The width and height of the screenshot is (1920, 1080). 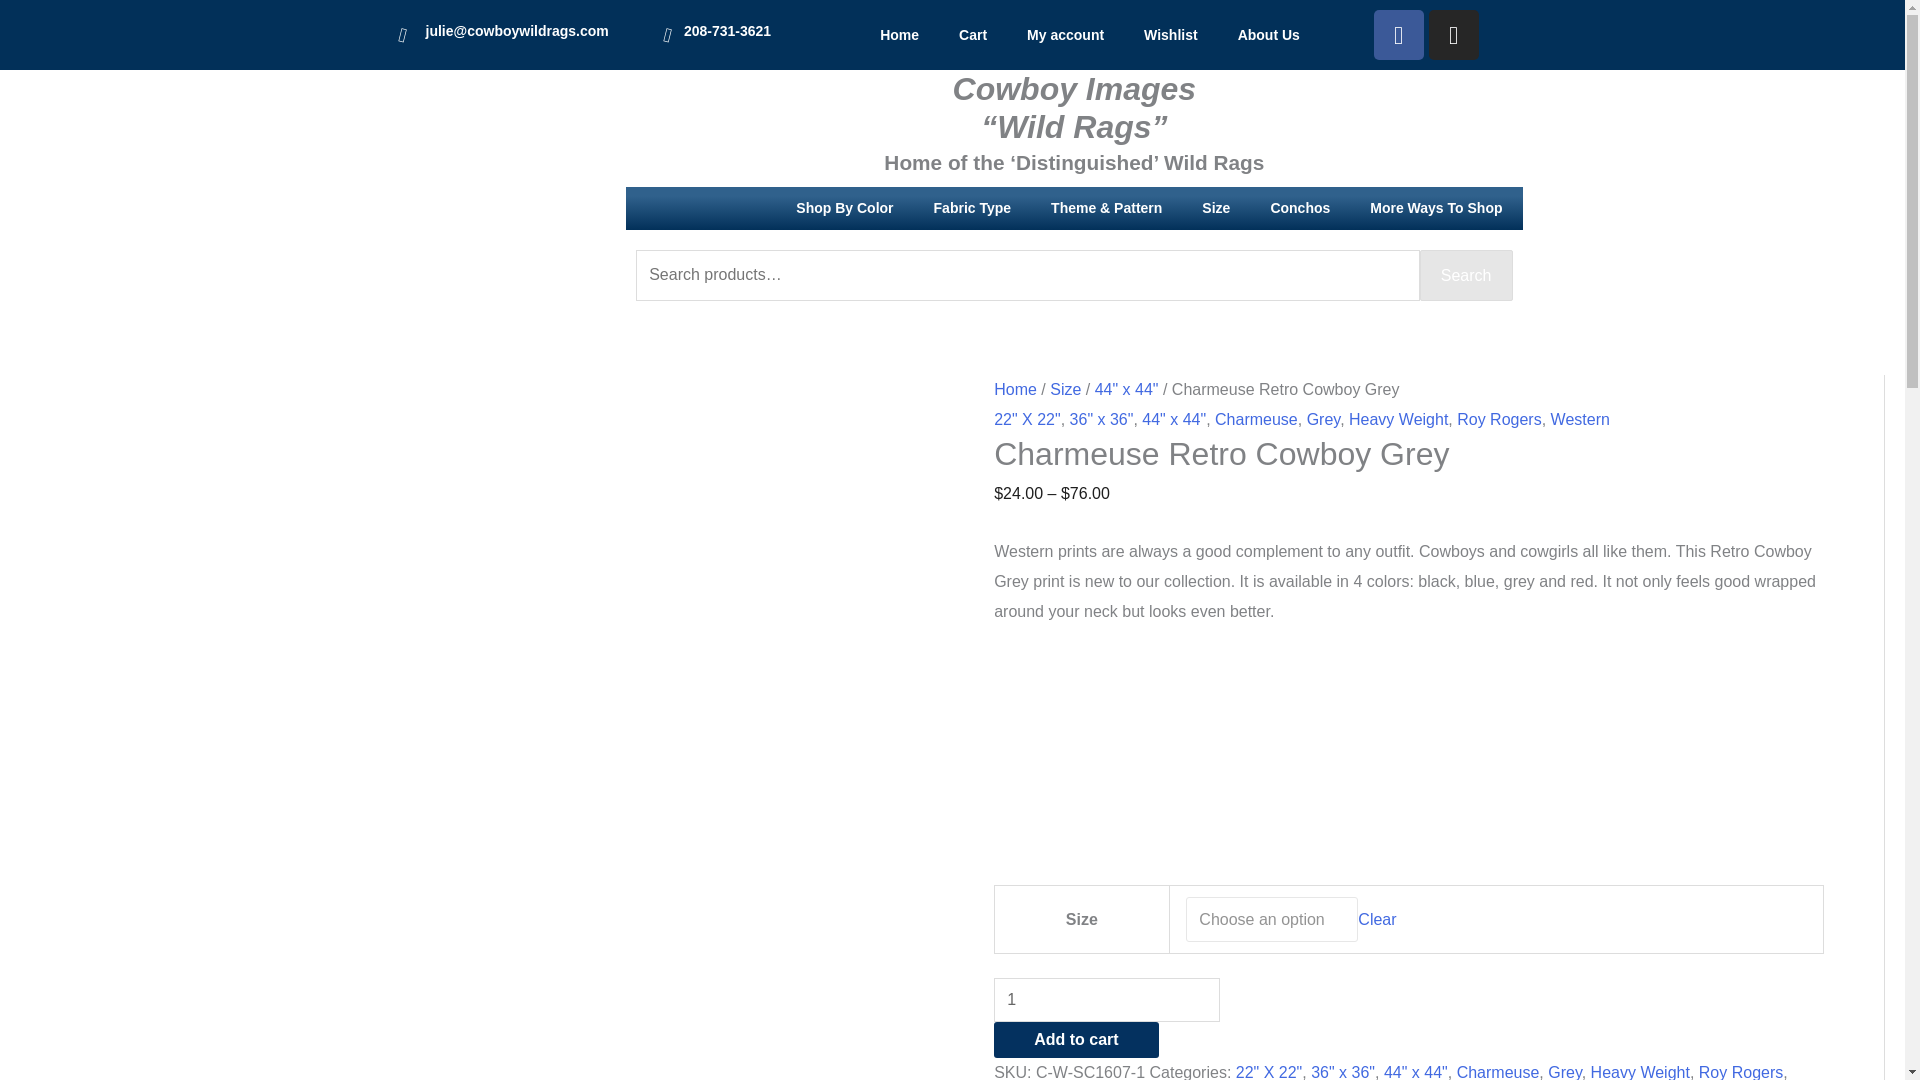 What do you see at coordinates (1453, 34) in the screenshot?
I see `Instagram` at bounding box center [1453, 34].